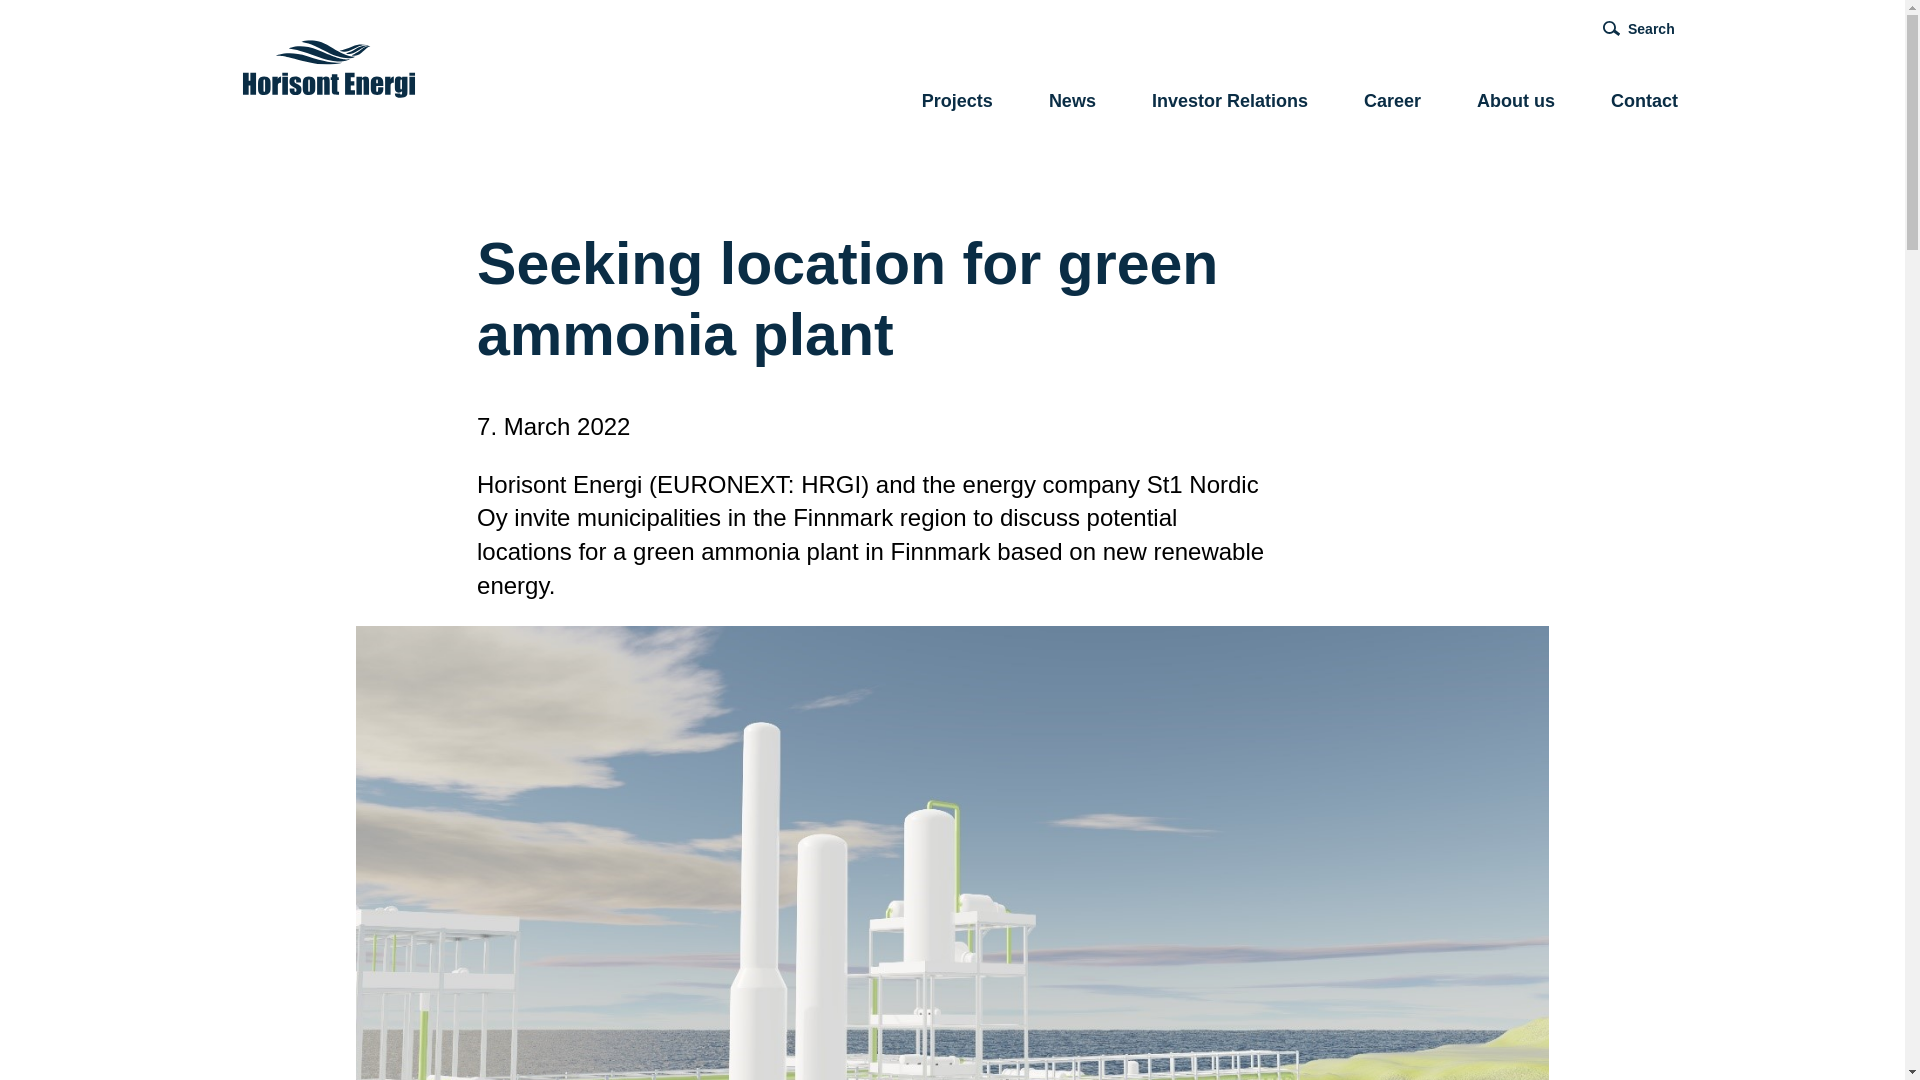  What do you see at coordinates (1072, 104) in the screenshot?
I see `News` at bounding box center [1072, 104].